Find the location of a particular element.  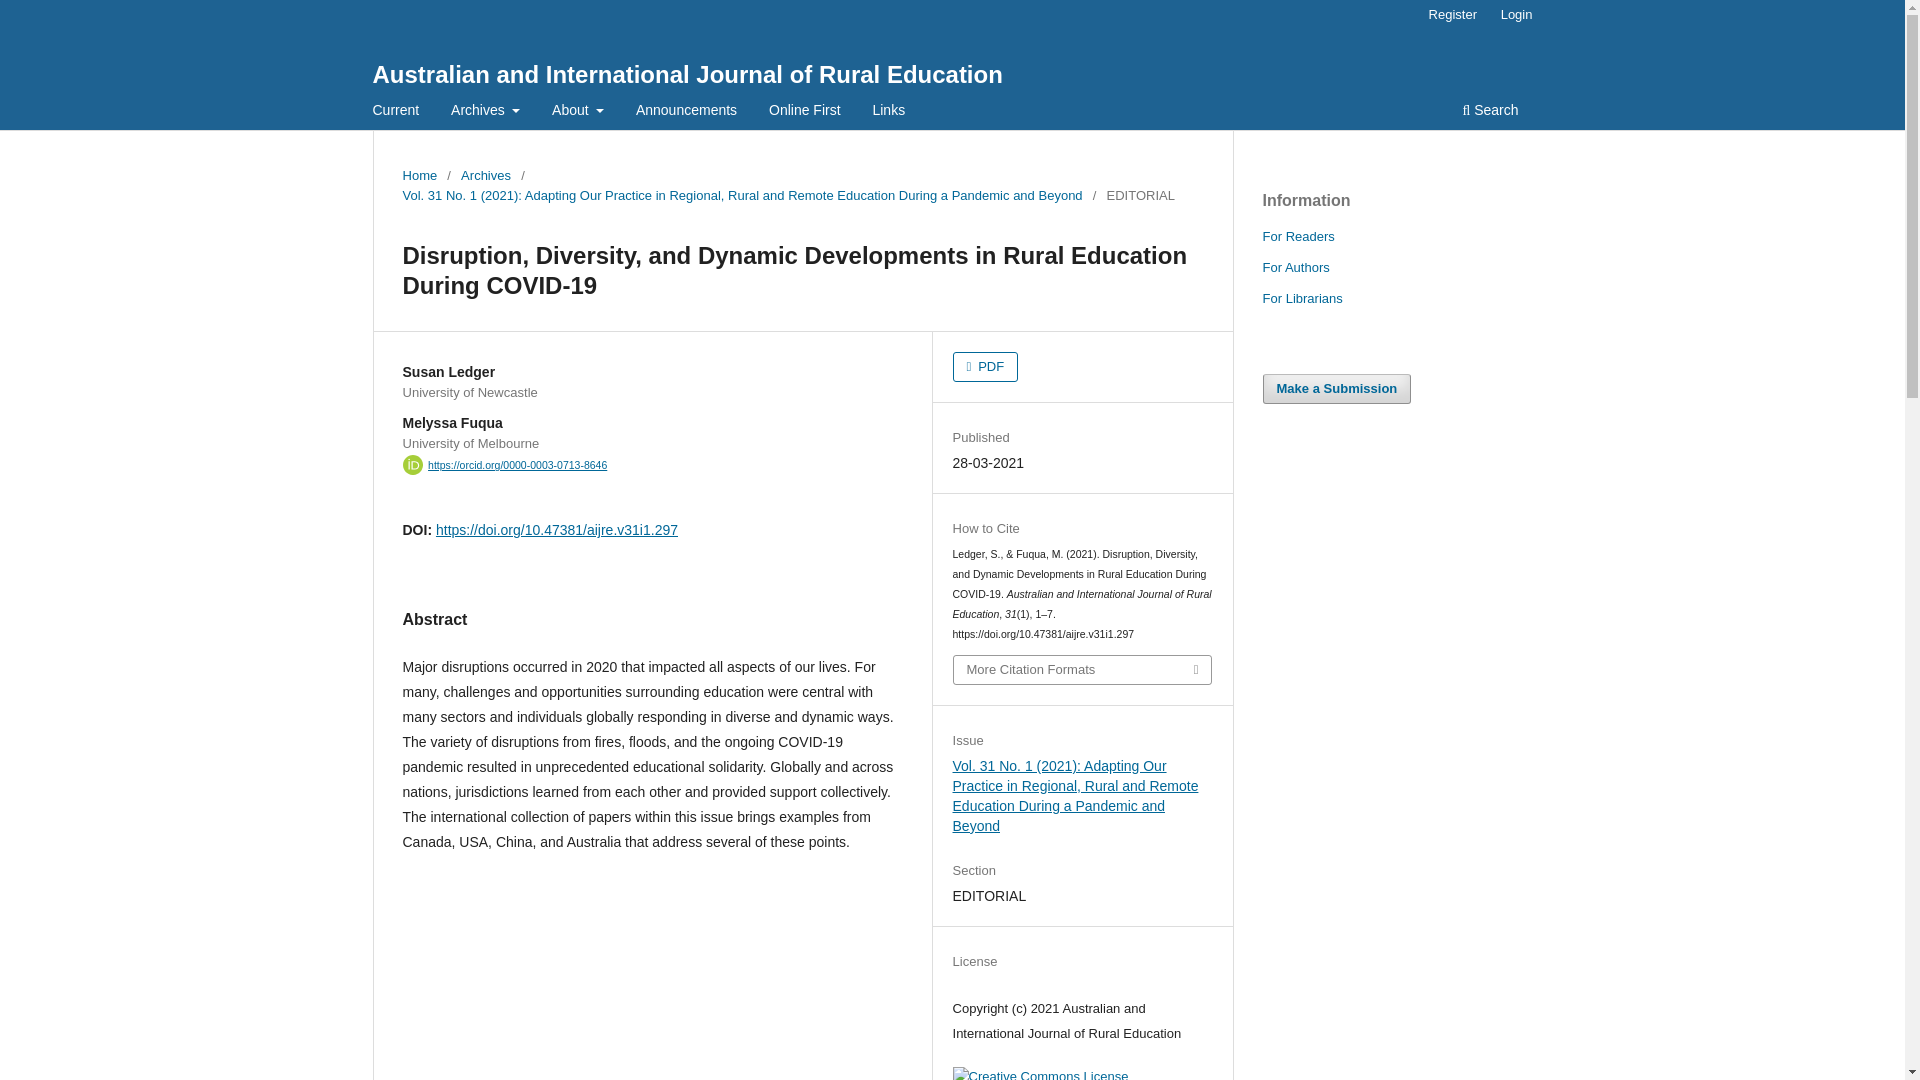

Australian and International Journal of Rural Education is located at coordinates (687, 74).